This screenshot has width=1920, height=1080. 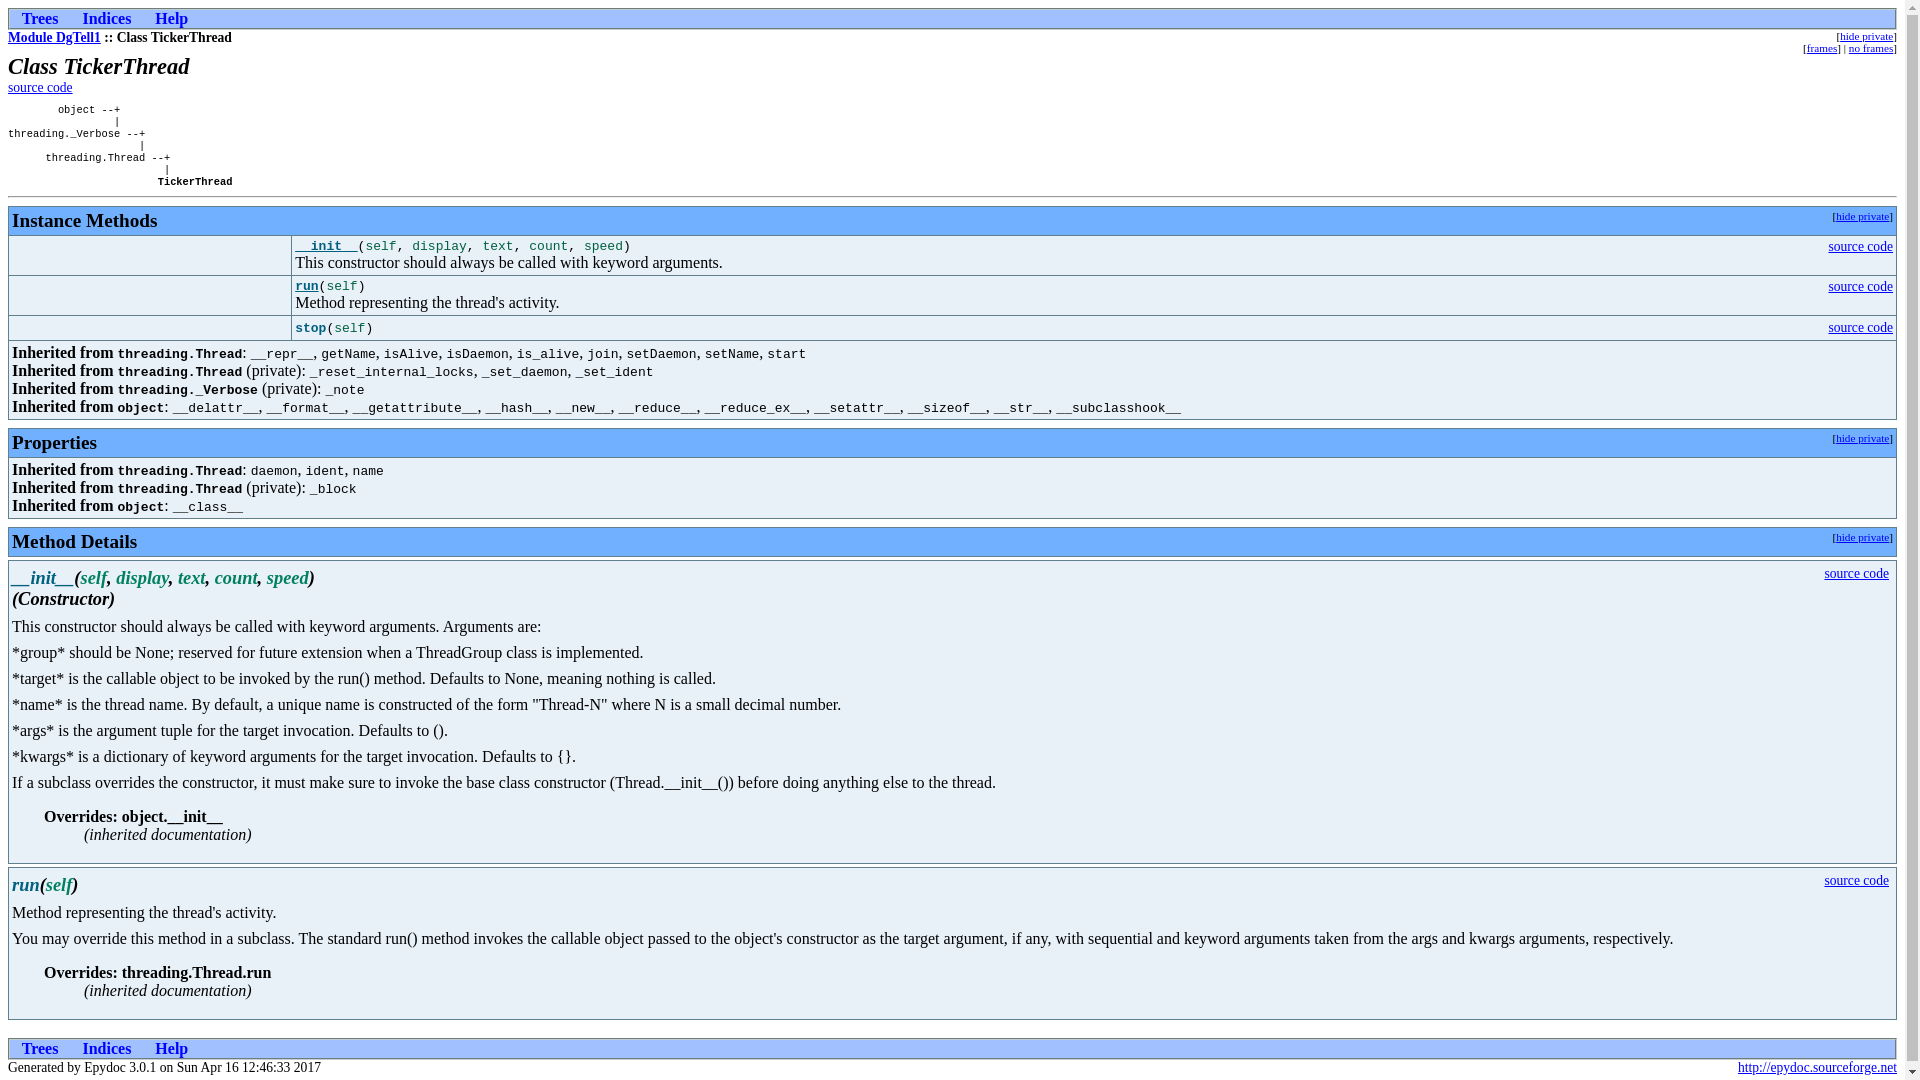 I want to click on no frames, so click(x=1871, y=48).